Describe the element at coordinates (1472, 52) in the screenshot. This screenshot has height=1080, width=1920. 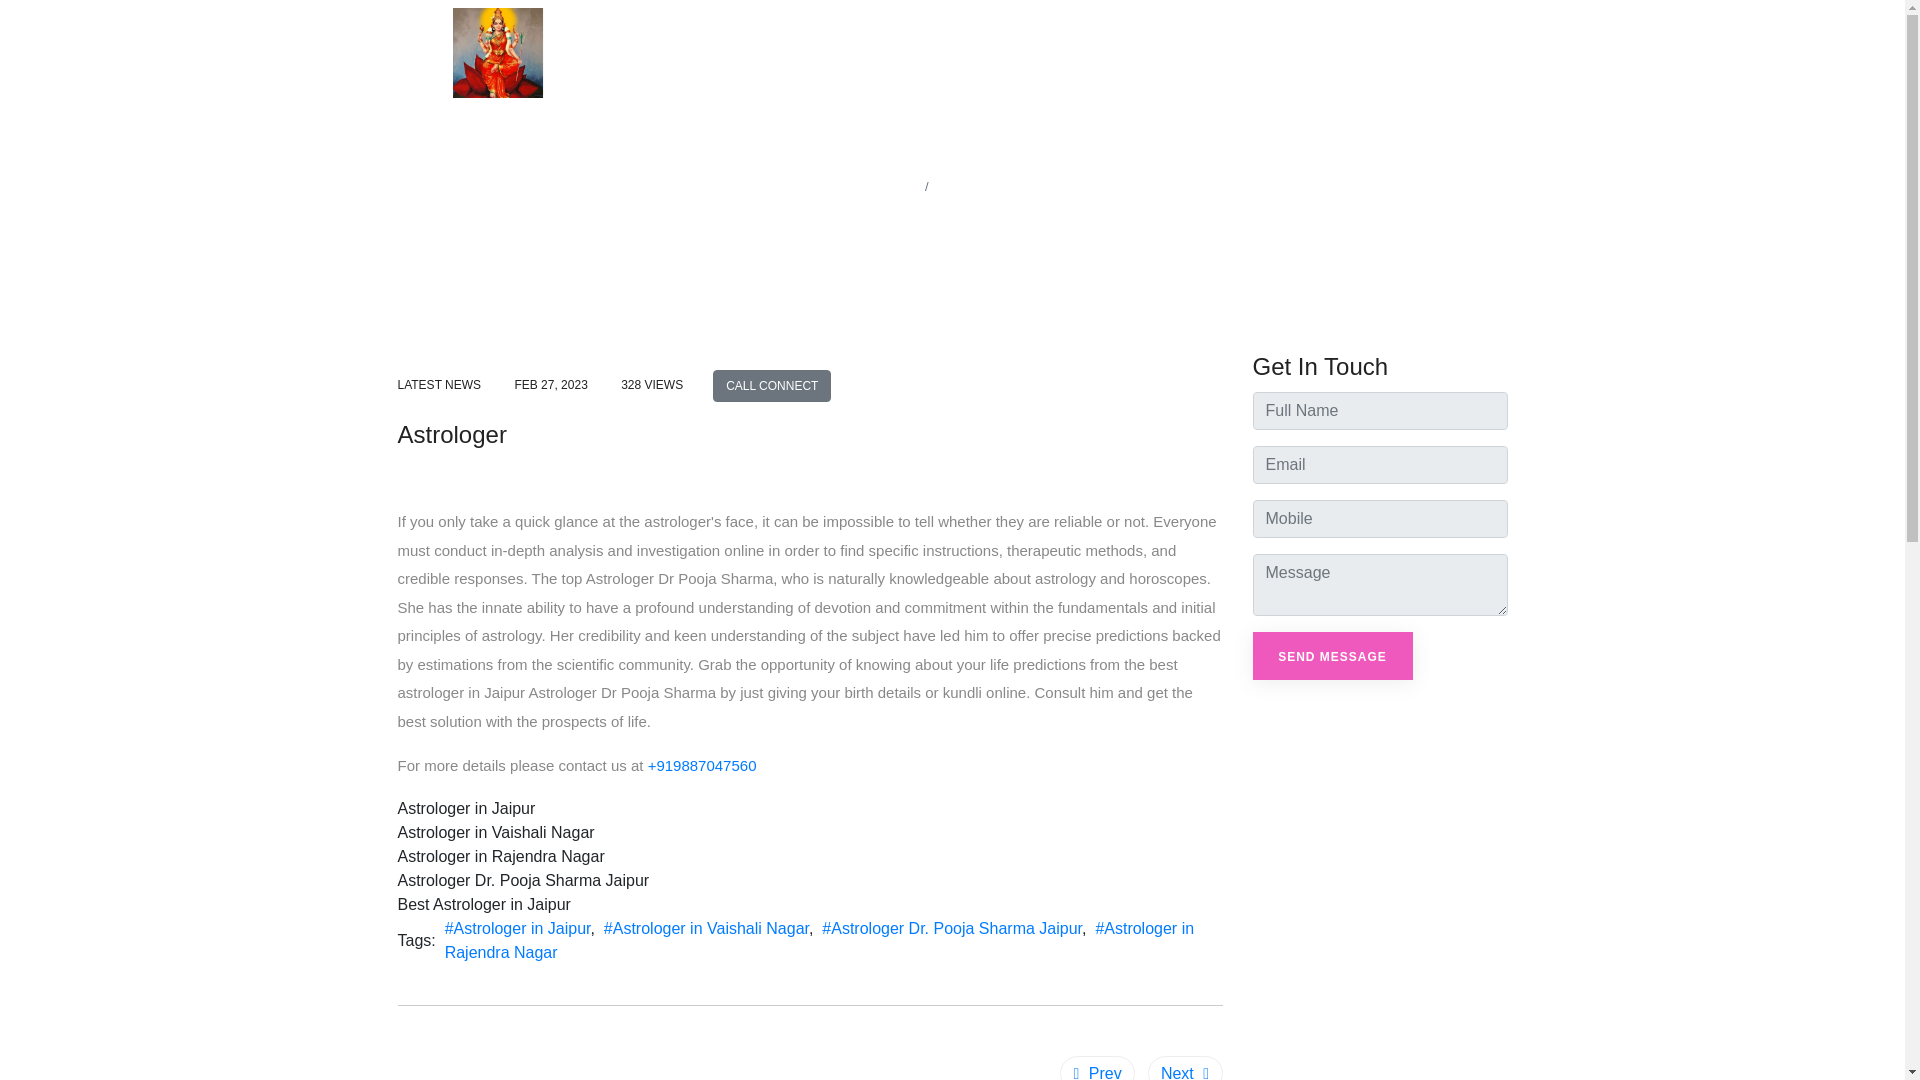
I see `Contact` at that location.